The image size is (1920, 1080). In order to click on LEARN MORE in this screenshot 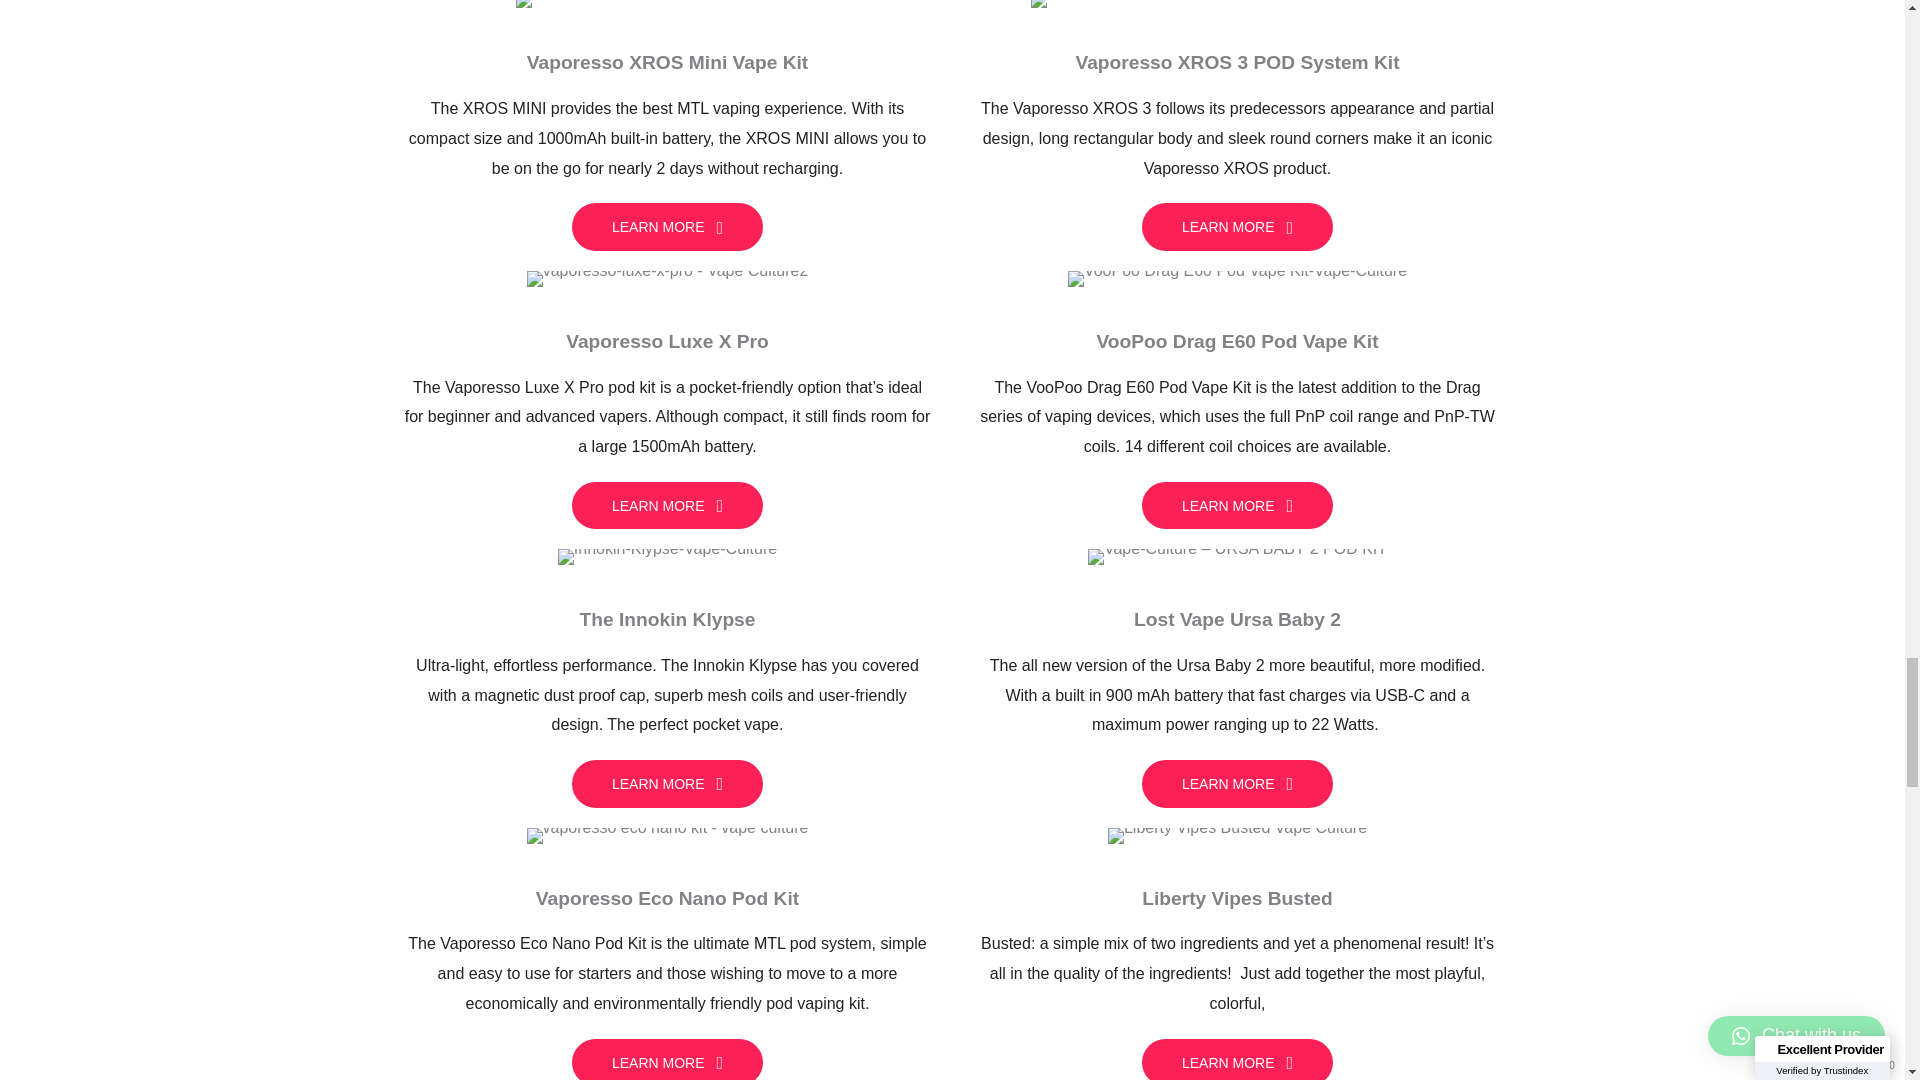, I will do `click(667, 784)`.